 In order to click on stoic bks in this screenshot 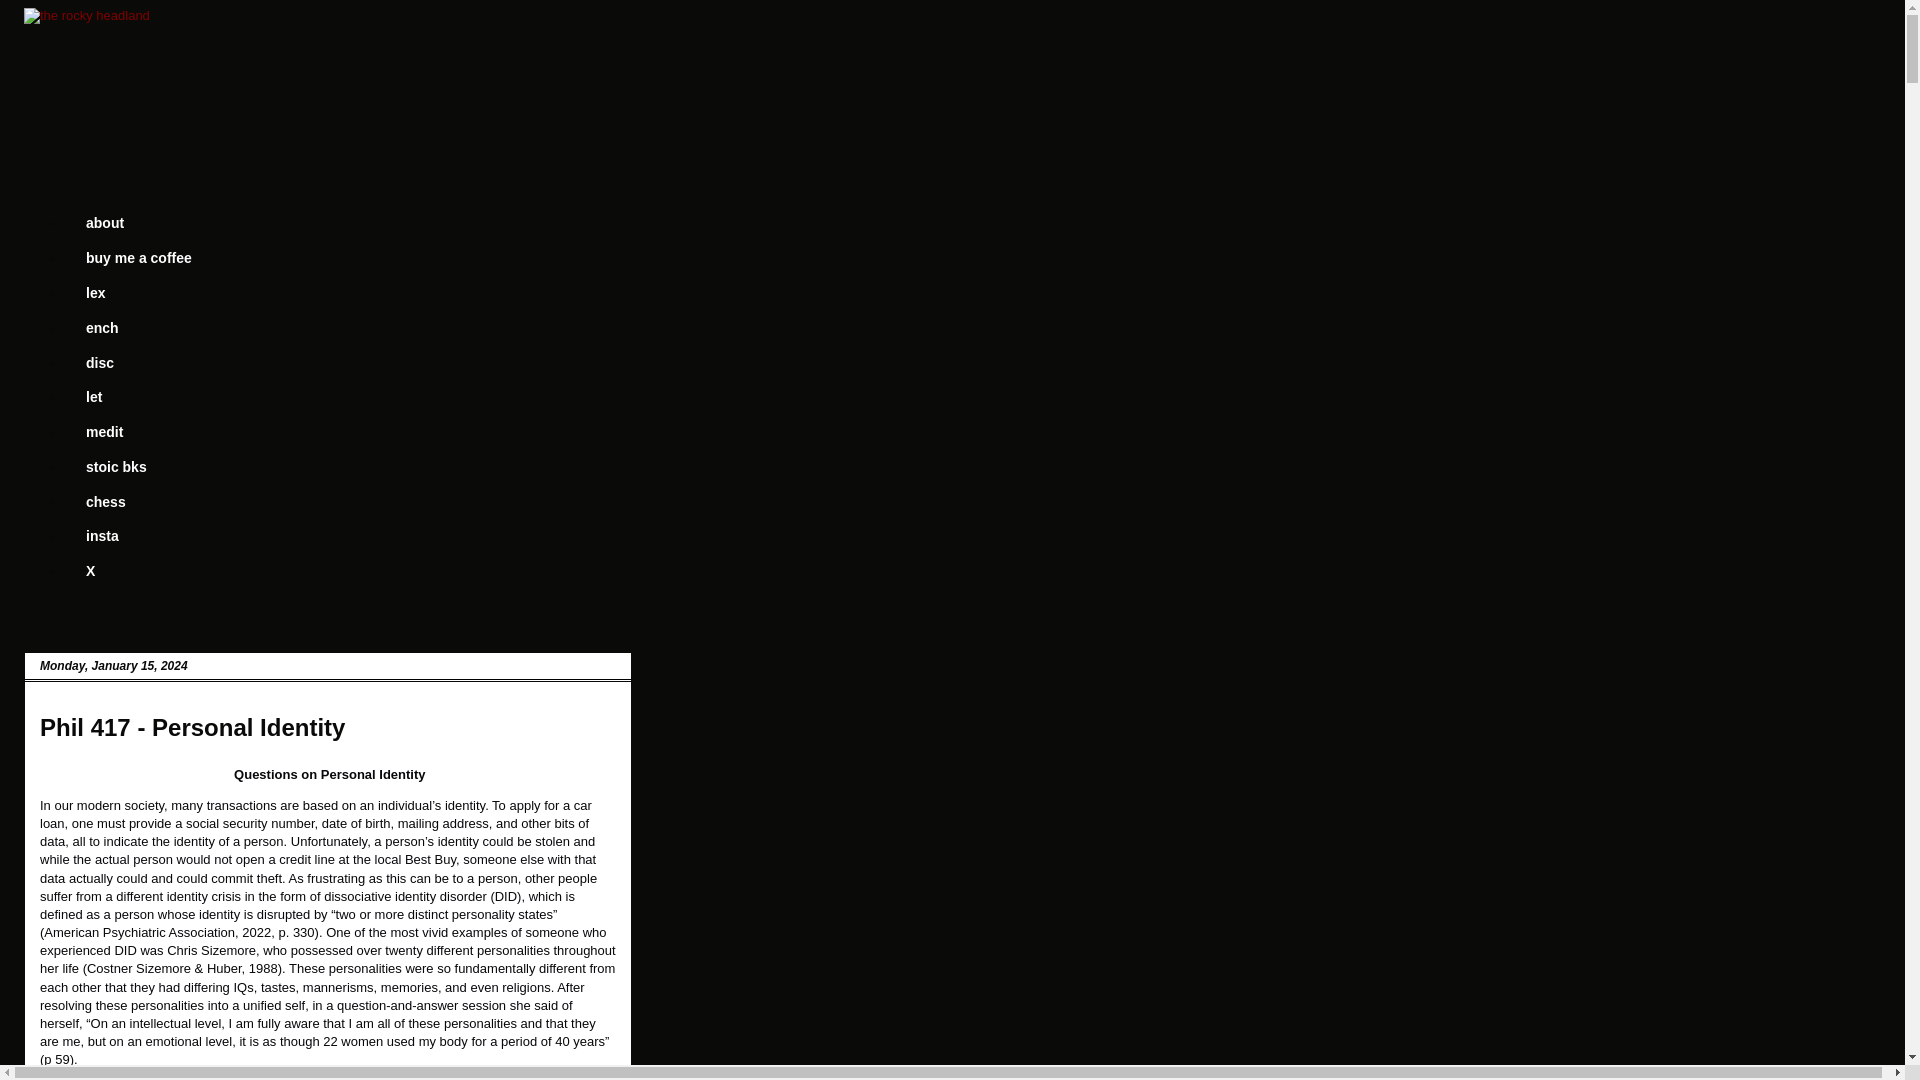, I will do `click(116, 466)`.